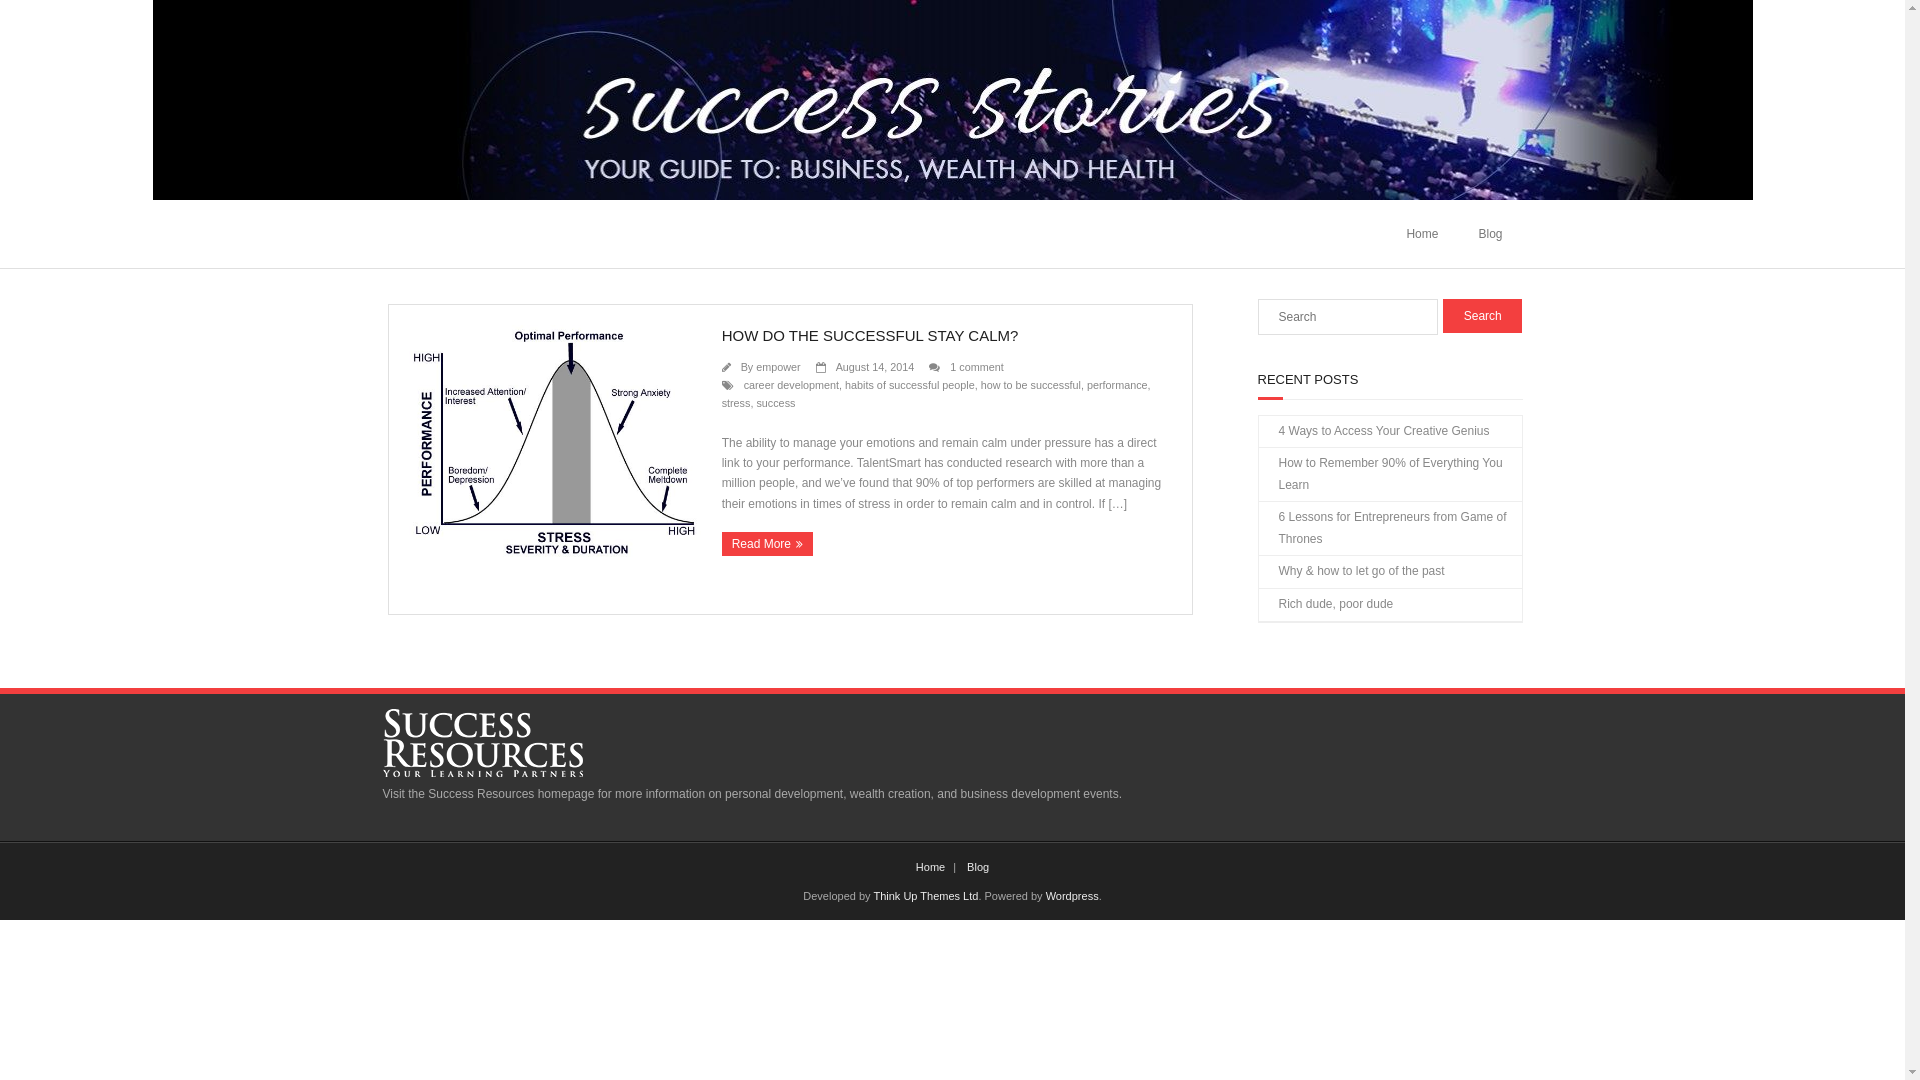 This screenshot has height=1080, width=1920. I want to click on Think Up Themes Ltd, so click(926, 896).